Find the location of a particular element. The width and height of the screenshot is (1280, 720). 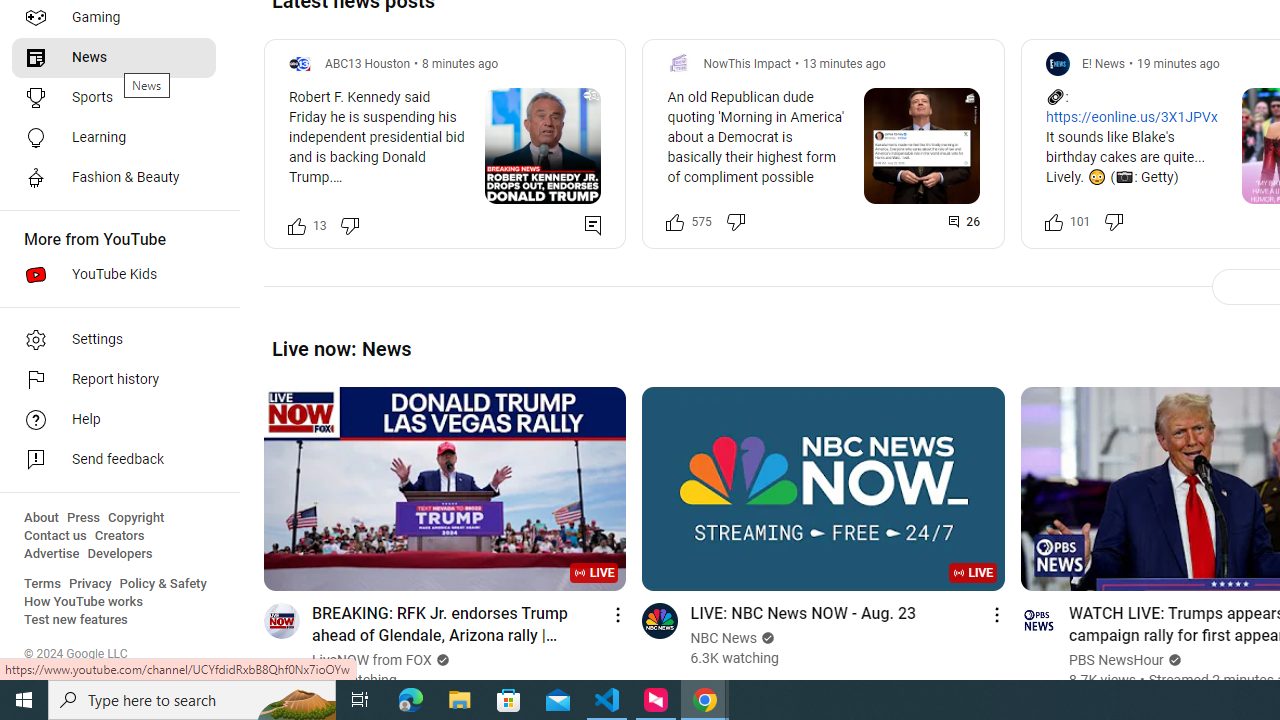

YouTube Kids is located at coordinates (114, 274).